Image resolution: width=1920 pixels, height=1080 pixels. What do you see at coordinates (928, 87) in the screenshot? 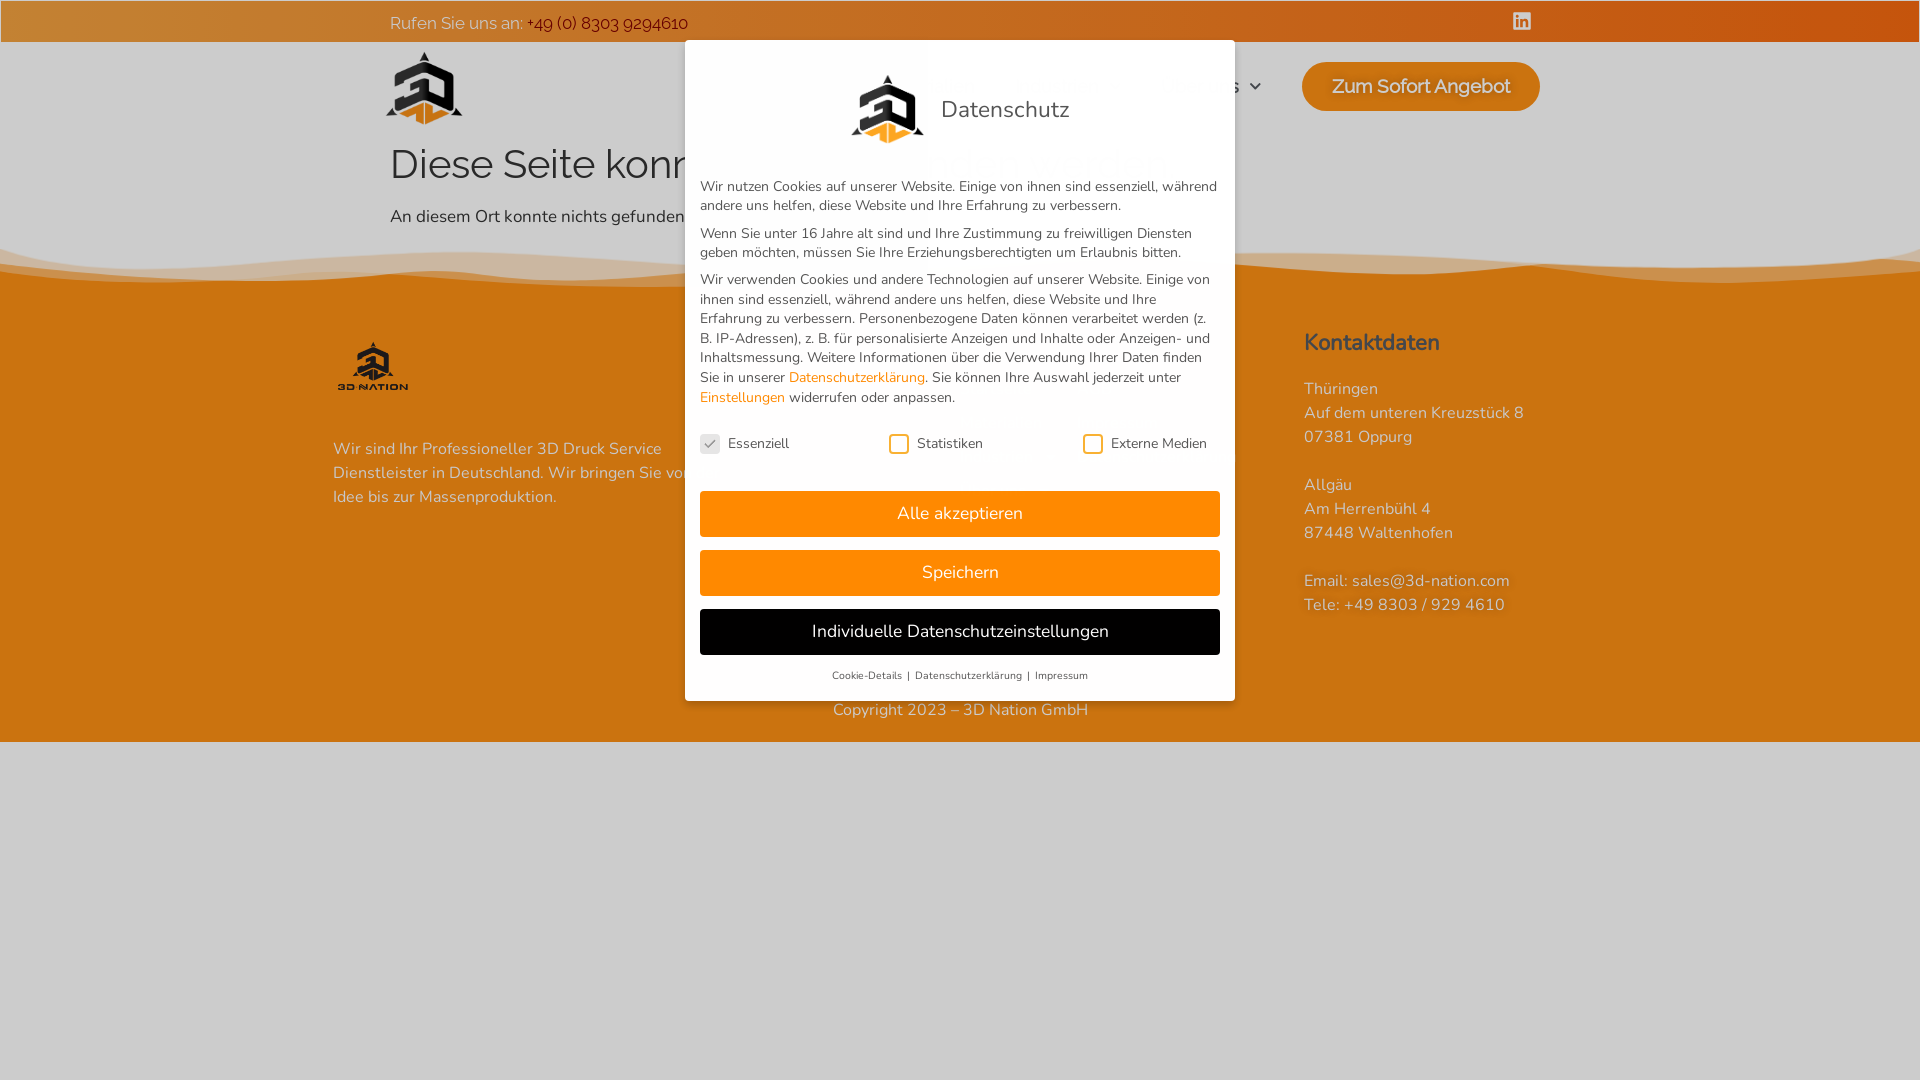
I see `Materialien` at bounding box center [928, 87].